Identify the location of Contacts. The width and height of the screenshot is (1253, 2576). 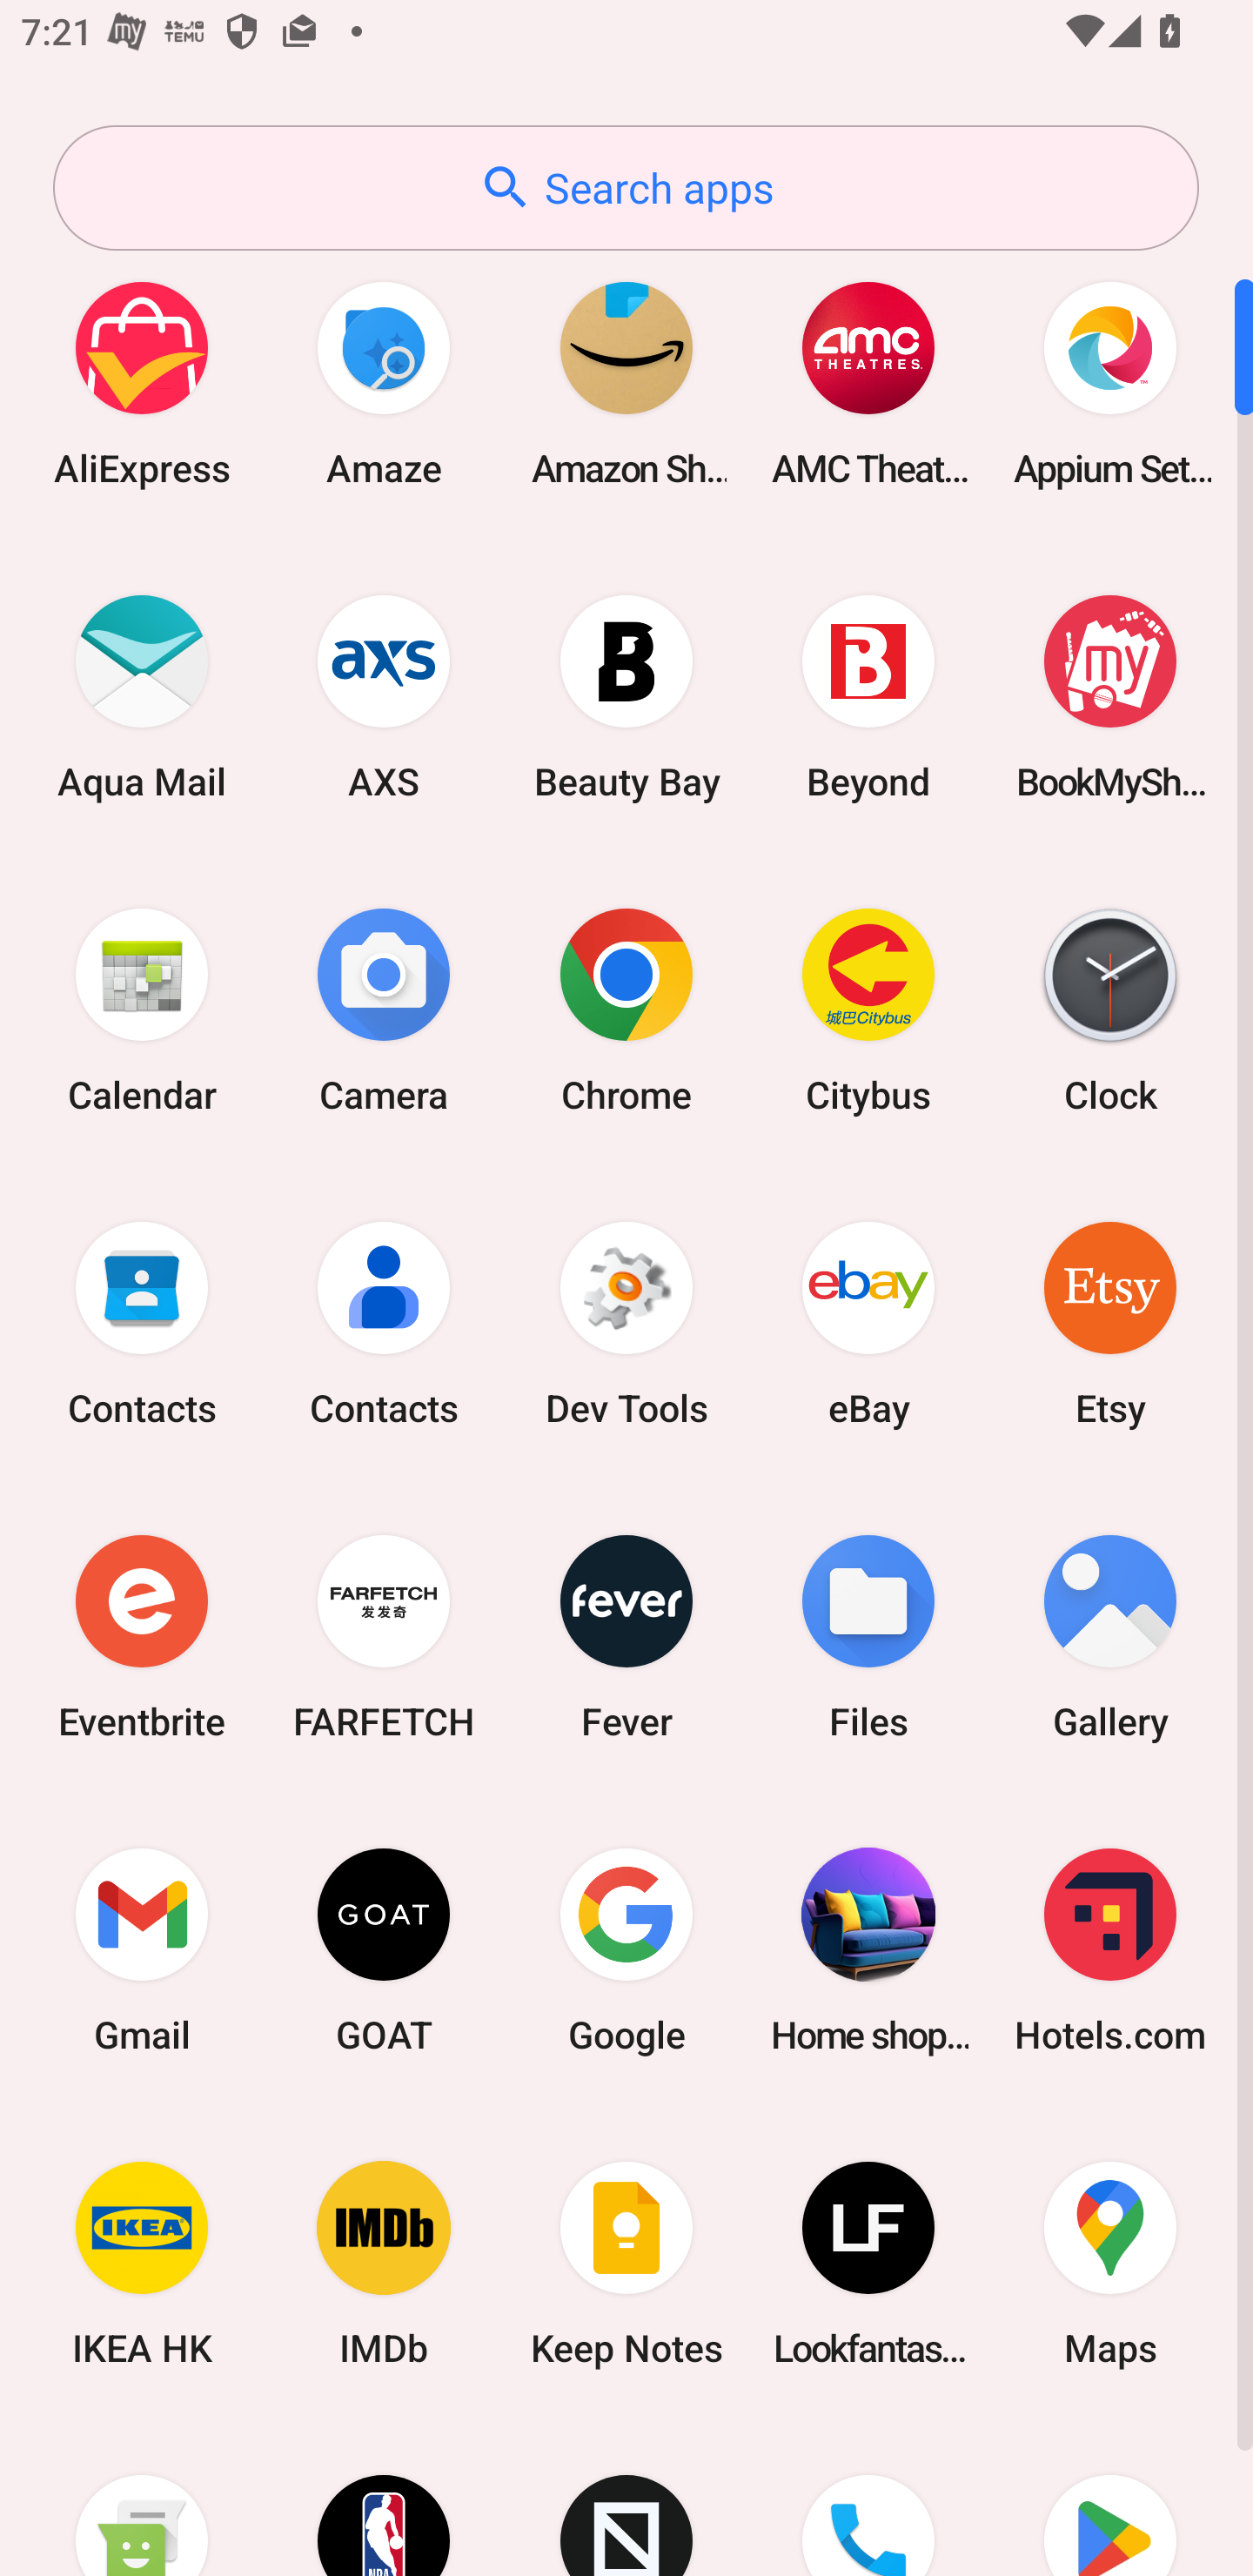
(142, 1323).